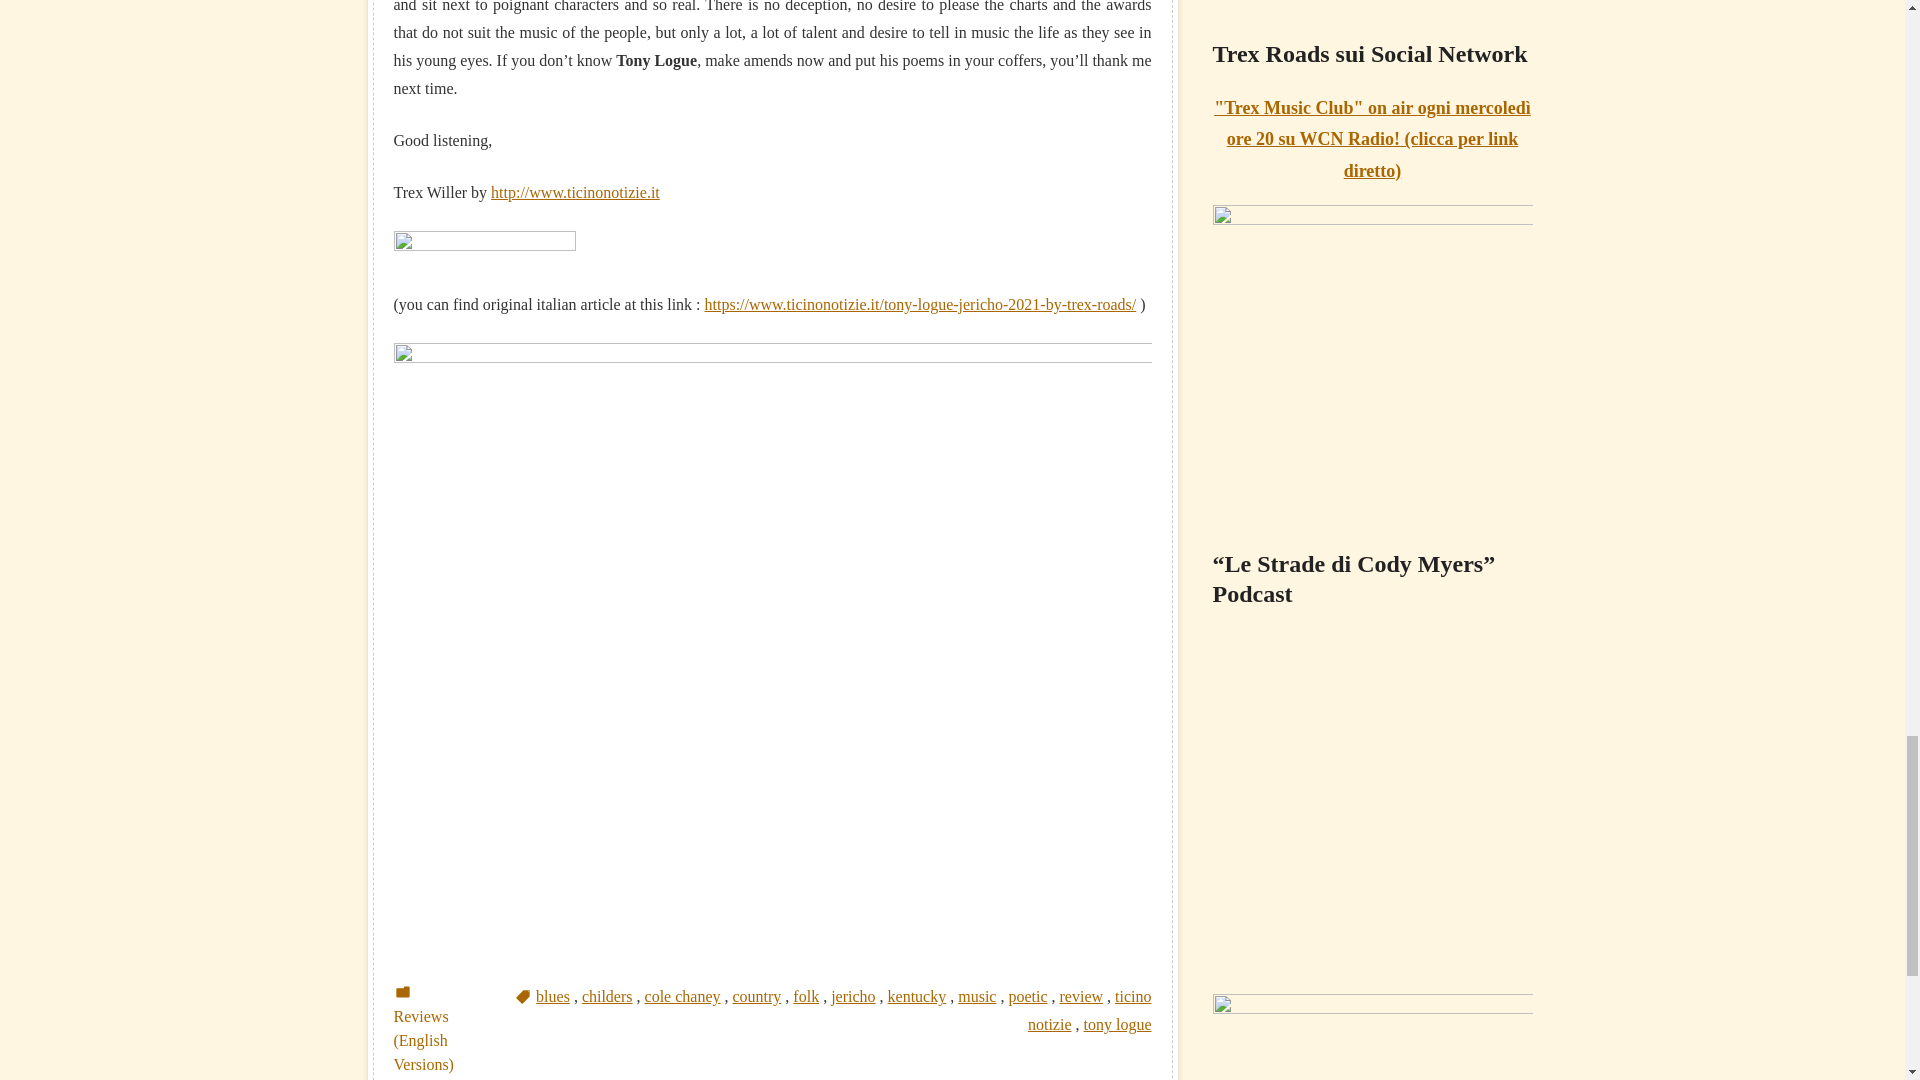  I want to click on tony logue, so click(1118, 1024).